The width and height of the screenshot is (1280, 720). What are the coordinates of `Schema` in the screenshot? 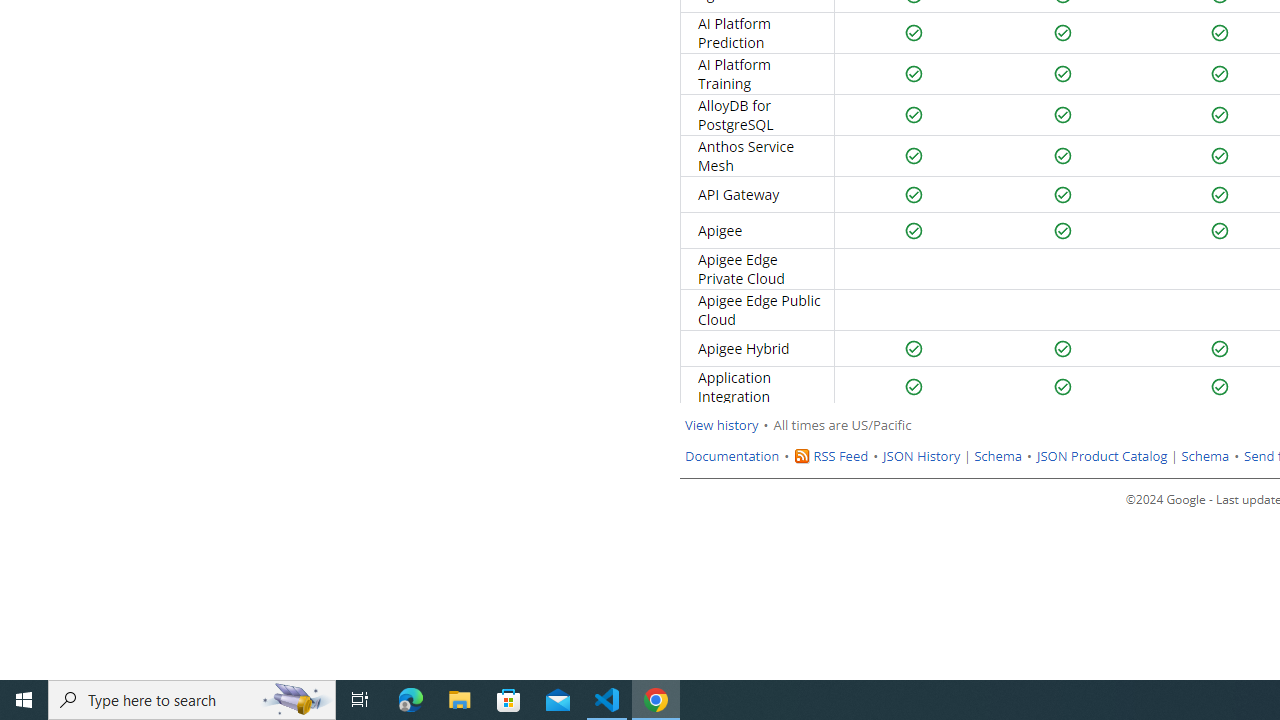 It's located at (1206, 456).